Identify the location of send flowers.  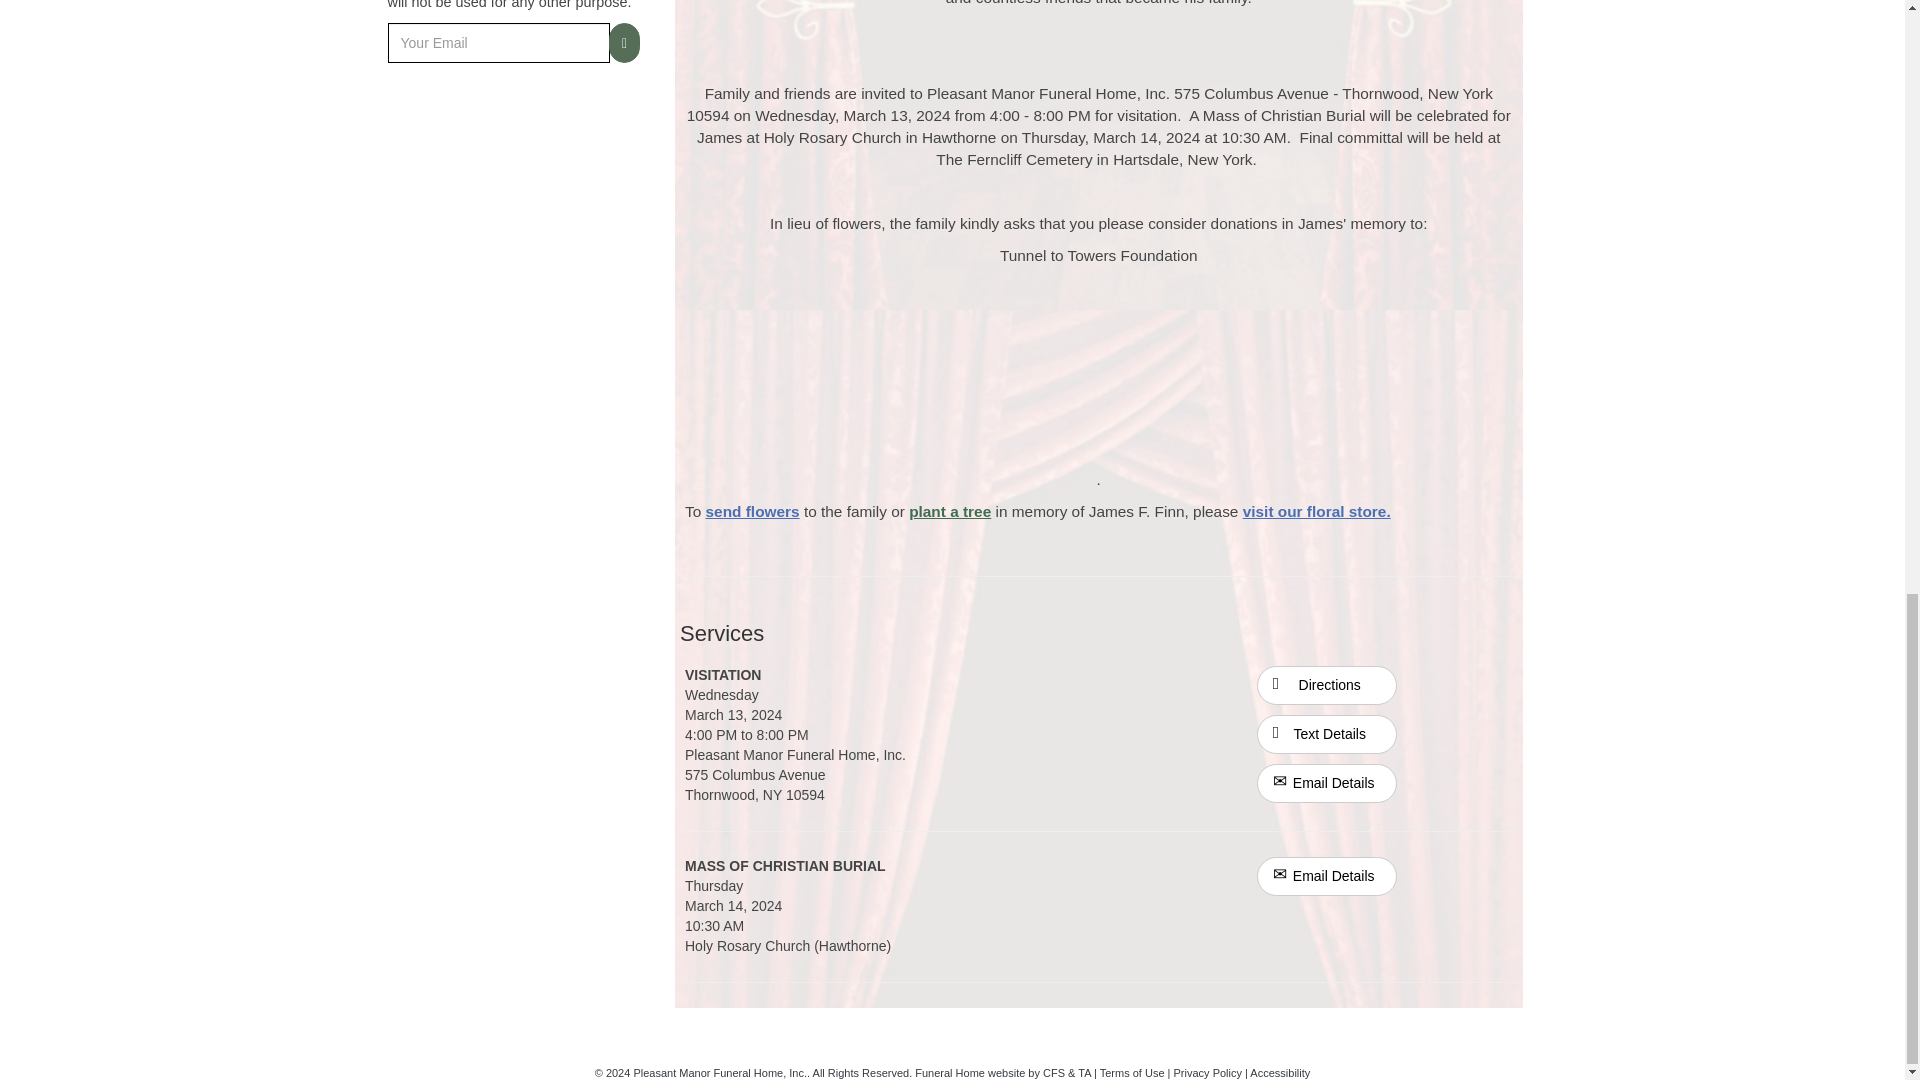
(753, 511).